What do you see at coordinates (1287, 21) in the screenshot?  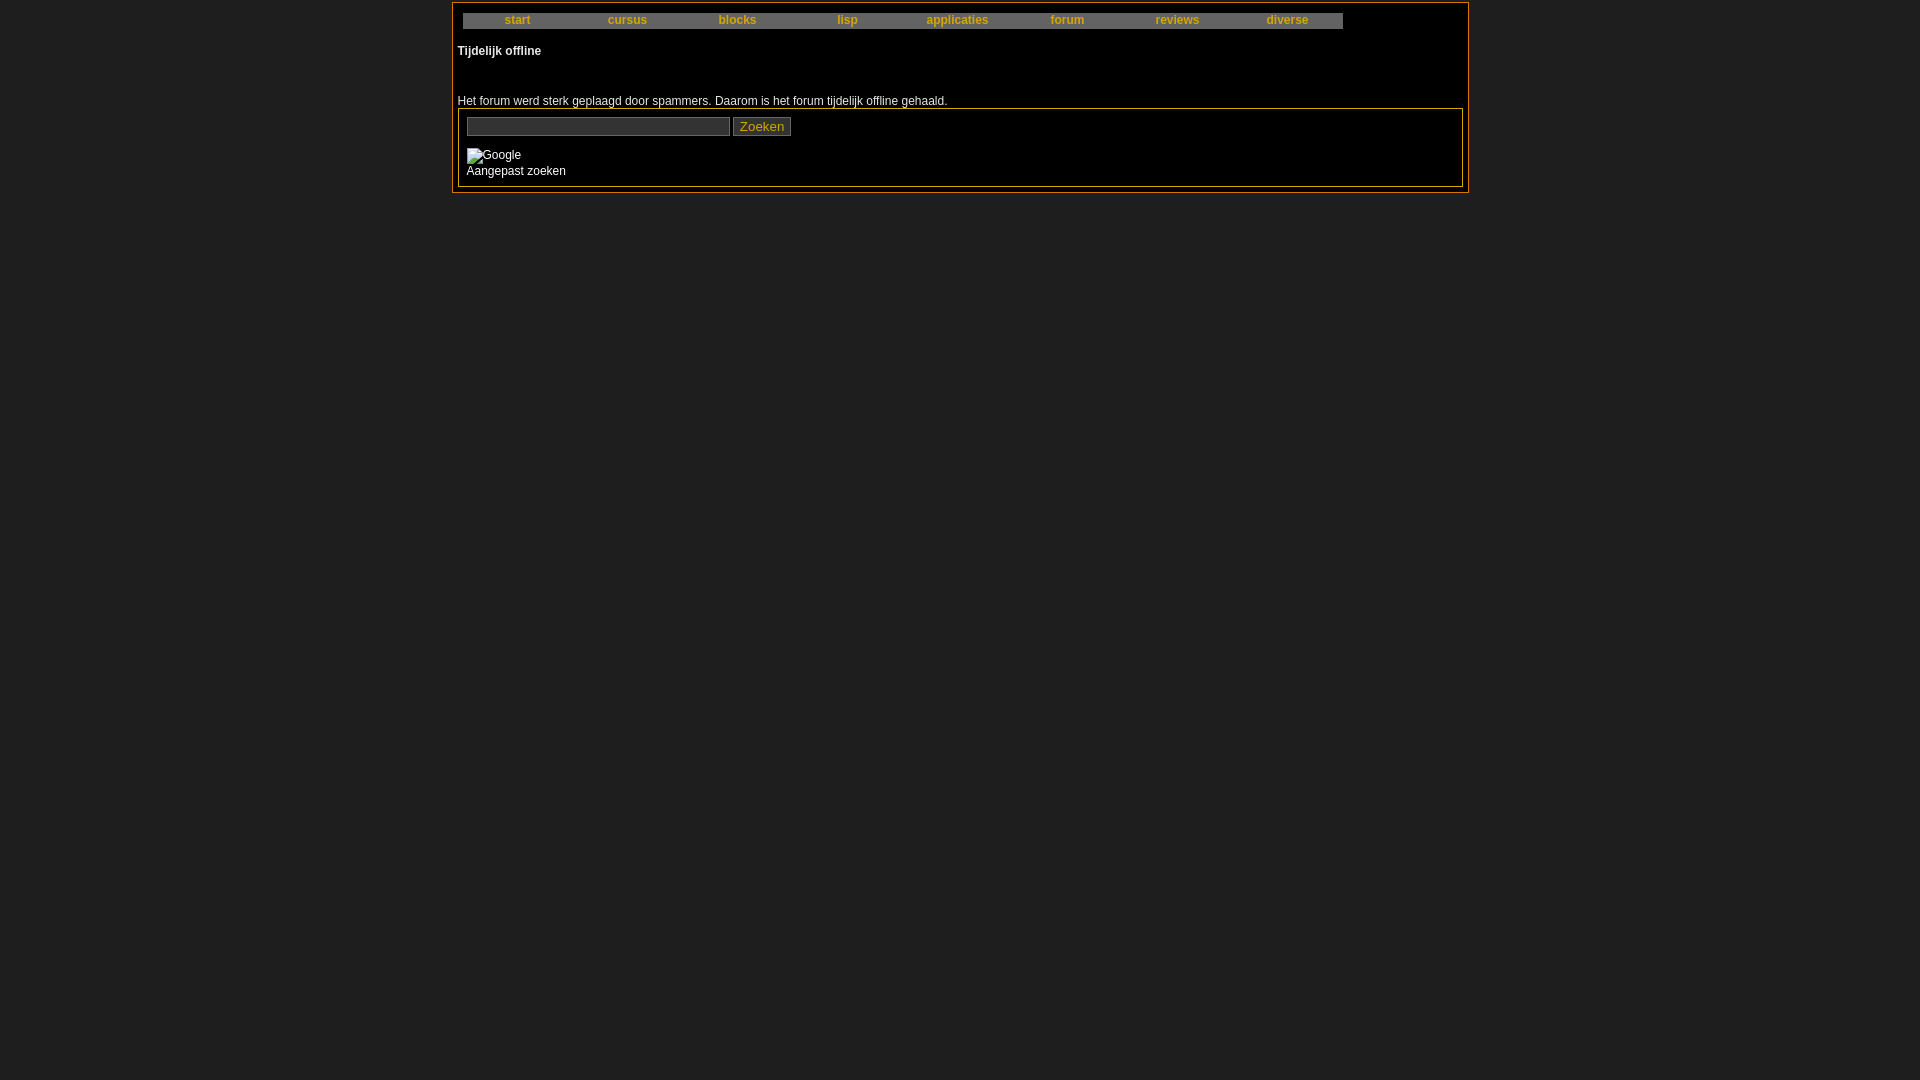 I see `diverse` at bounding box center [1287, 21].